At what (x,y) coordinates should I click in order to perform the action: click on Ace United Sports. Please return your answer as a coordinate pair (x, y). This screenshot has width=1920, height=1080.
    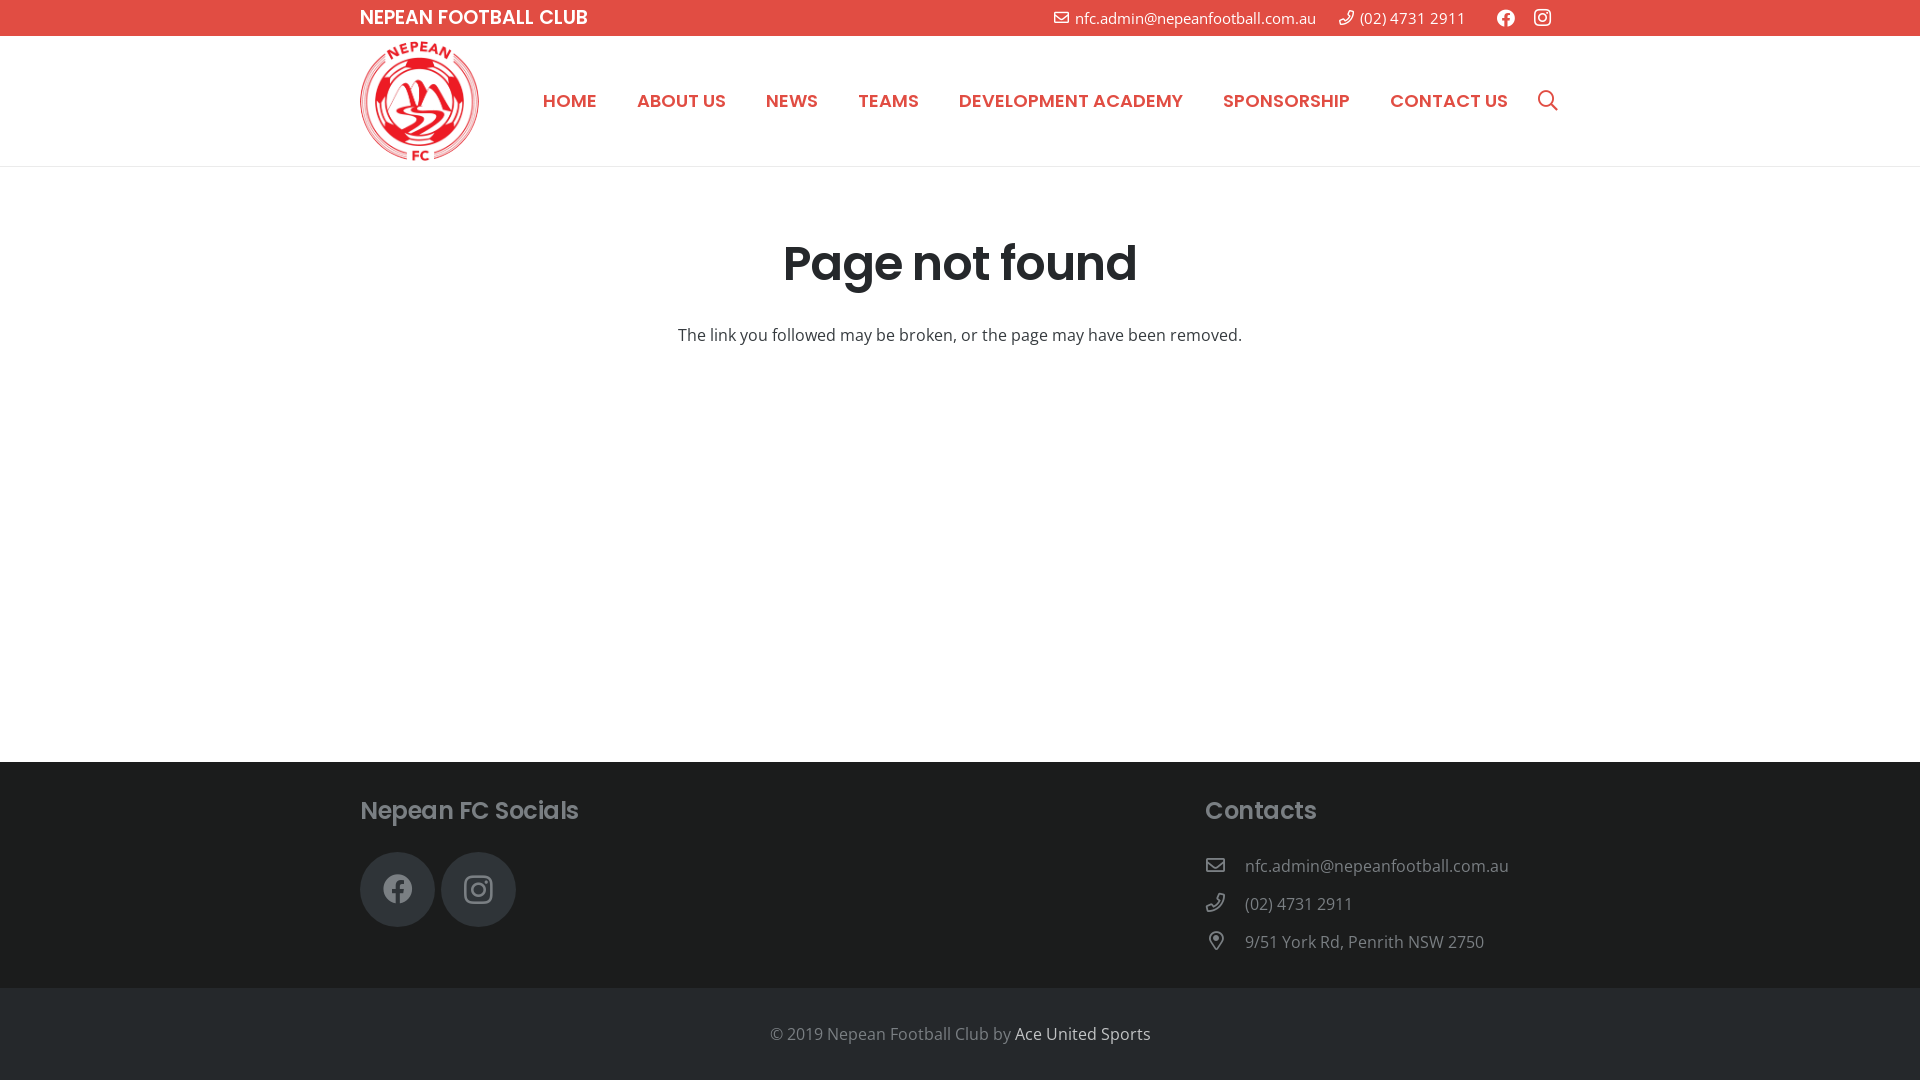
    Looking at the image, I should click on (1082, 1034).